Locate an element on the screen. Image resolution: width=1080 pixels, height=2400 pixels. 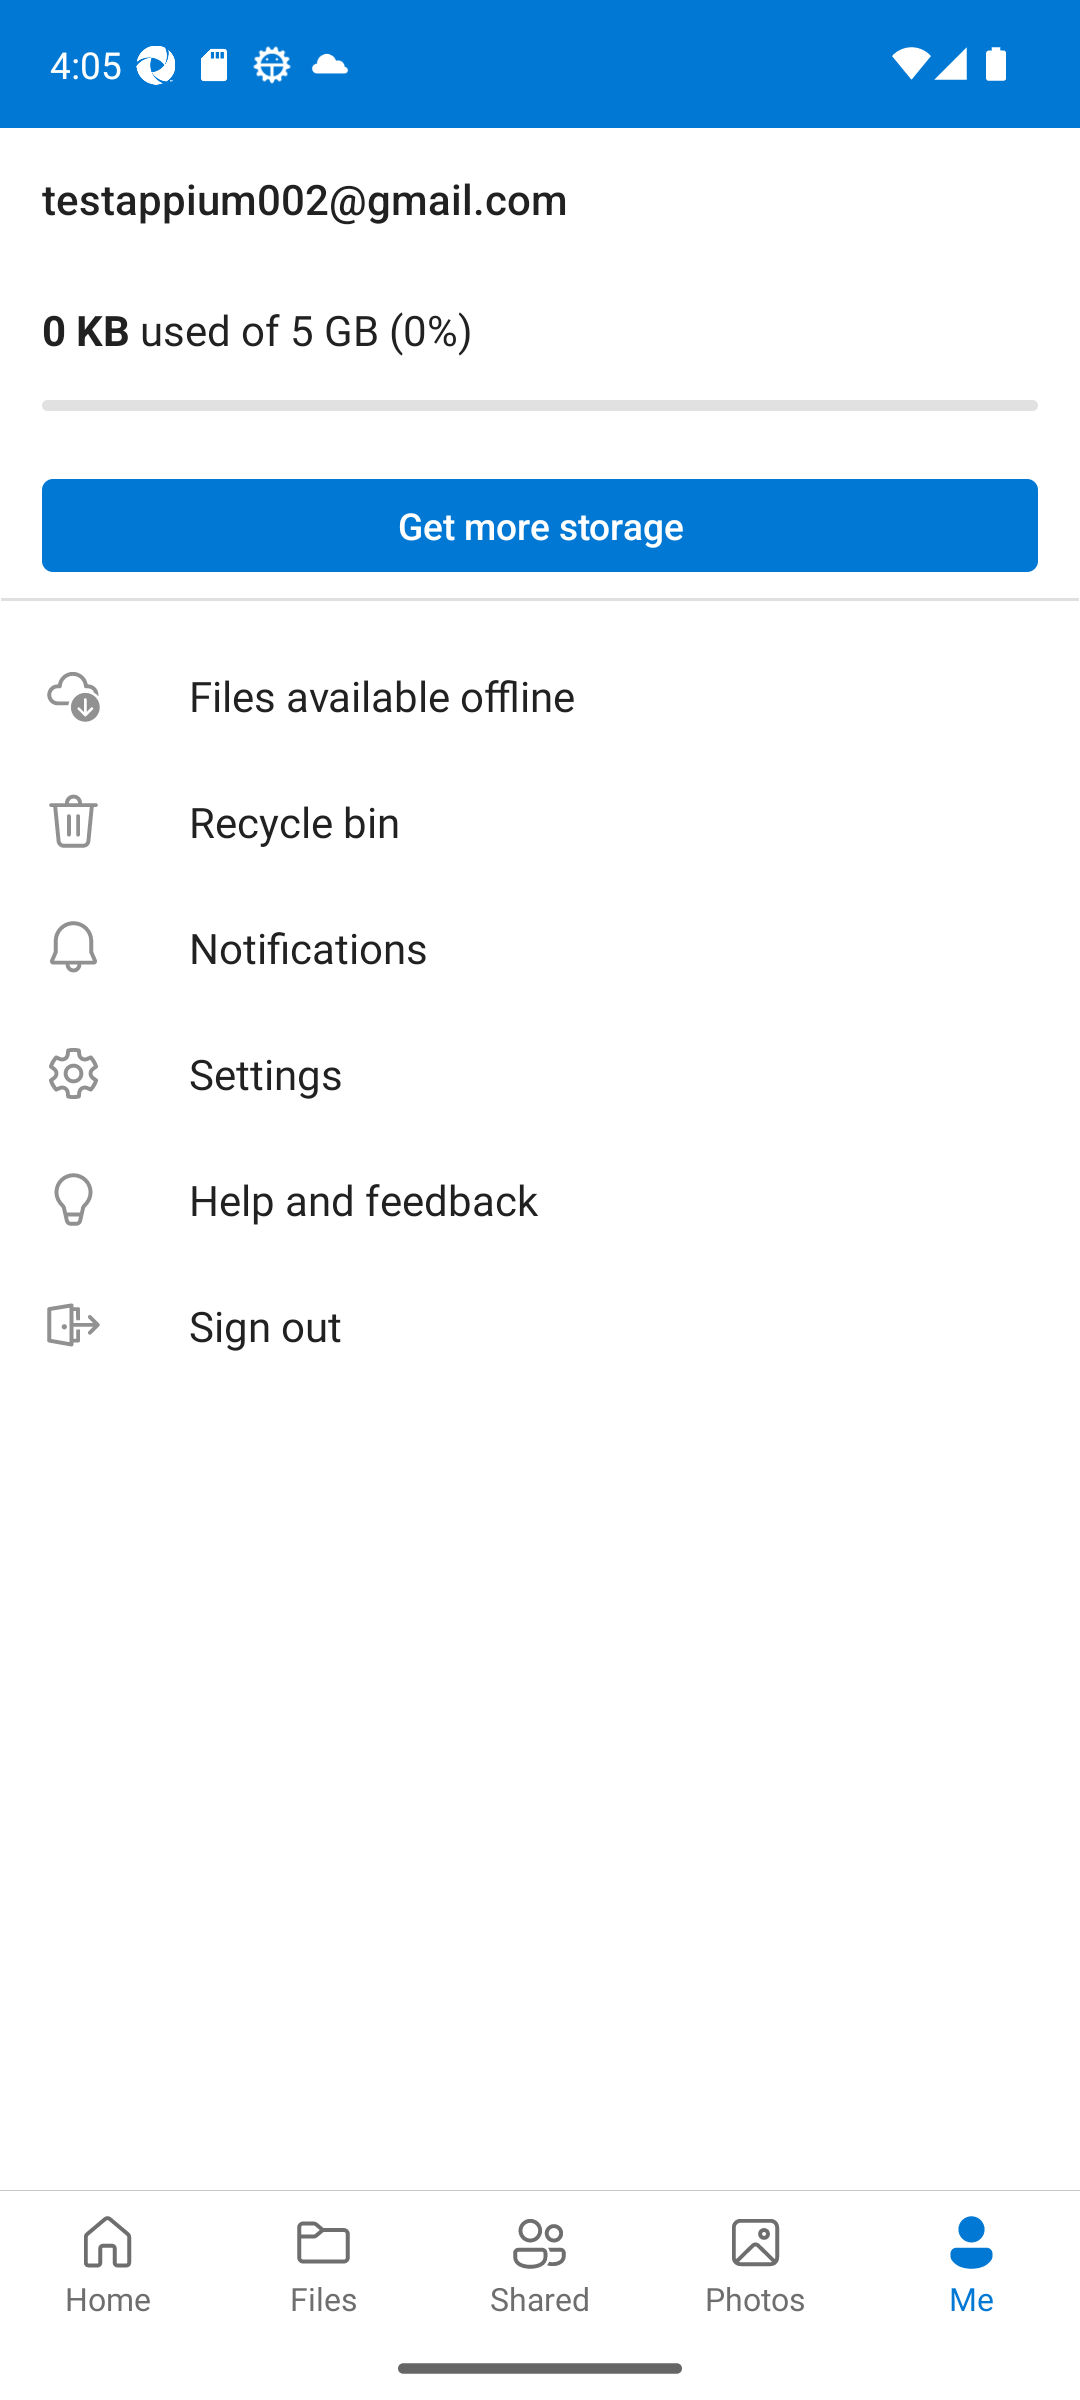
Files pivot Files is located at coordinates (324, 2262).